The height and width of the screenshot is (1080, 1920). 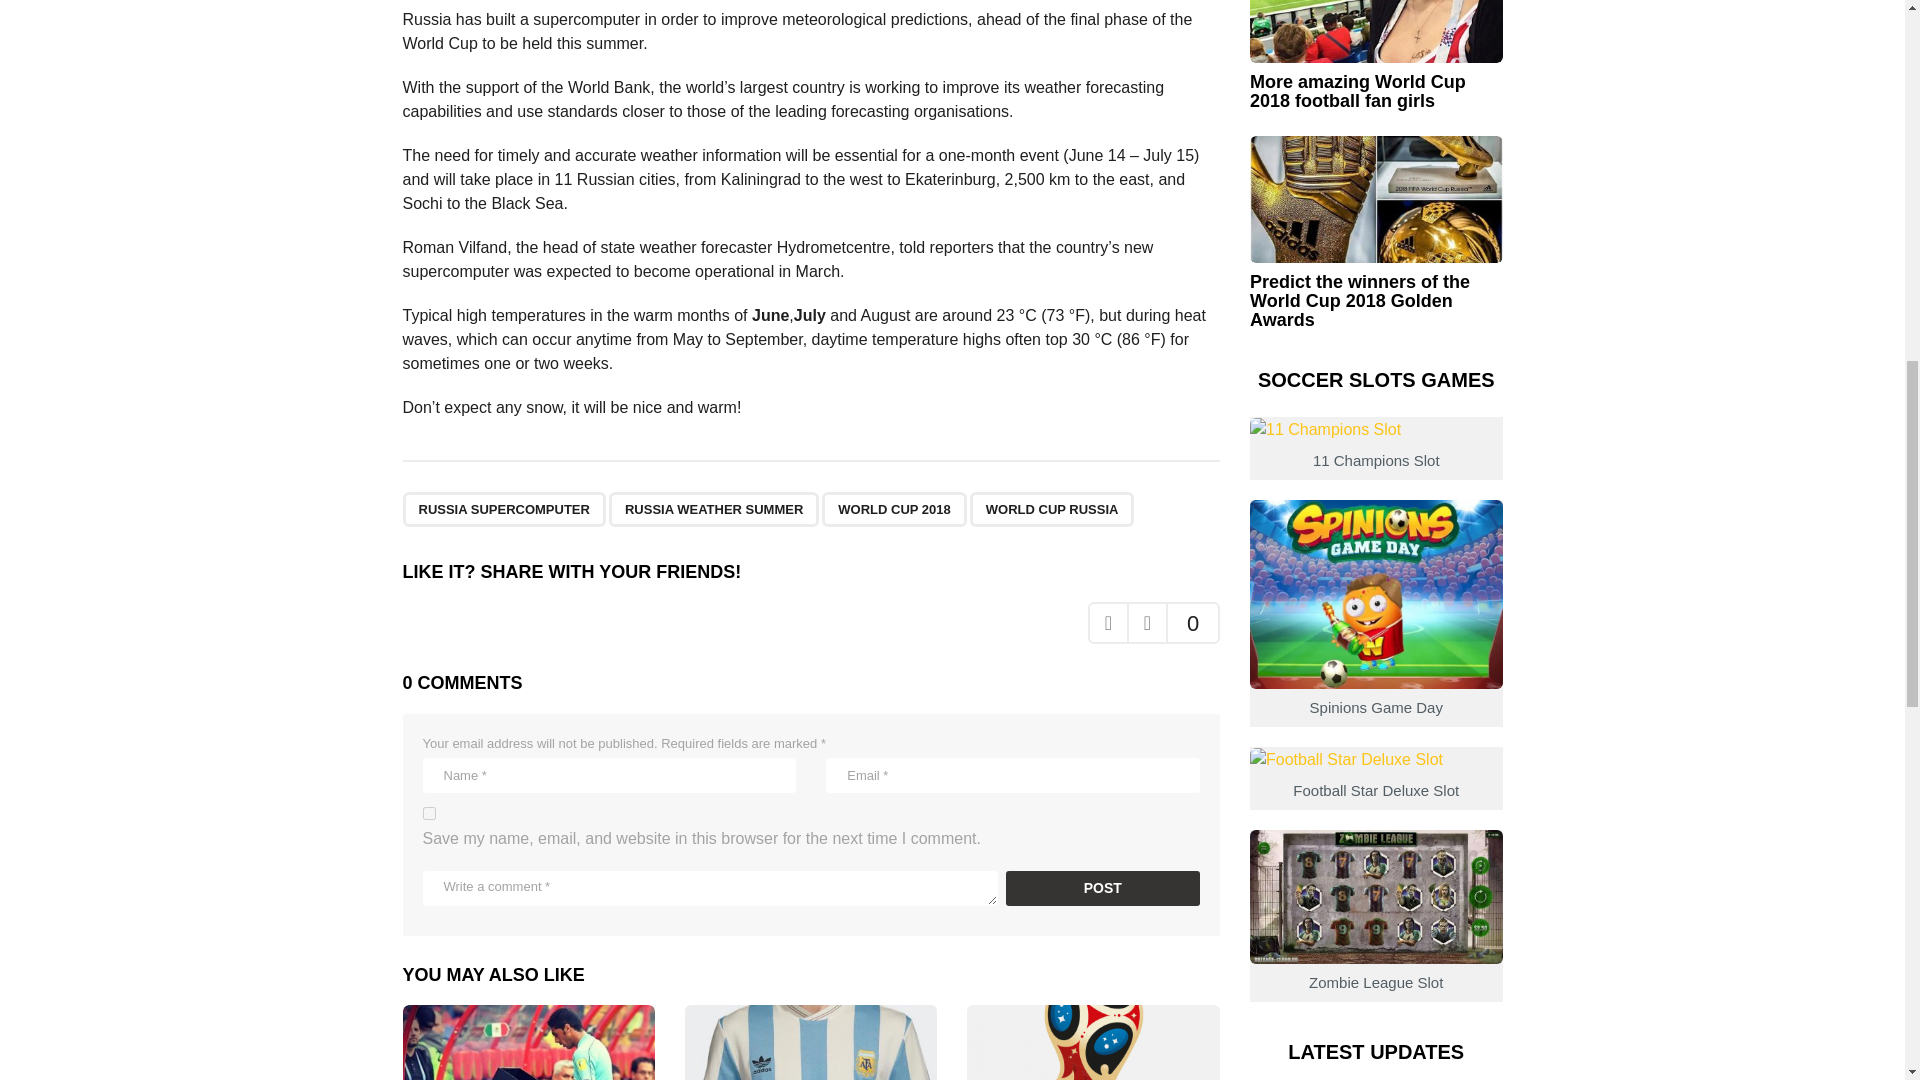 What do you see at coordinates (1376, 199) in the screenshot?
I see `Predict the winners of the World Cup 2018 Golden Awards` at bounding box center [1376, 199].